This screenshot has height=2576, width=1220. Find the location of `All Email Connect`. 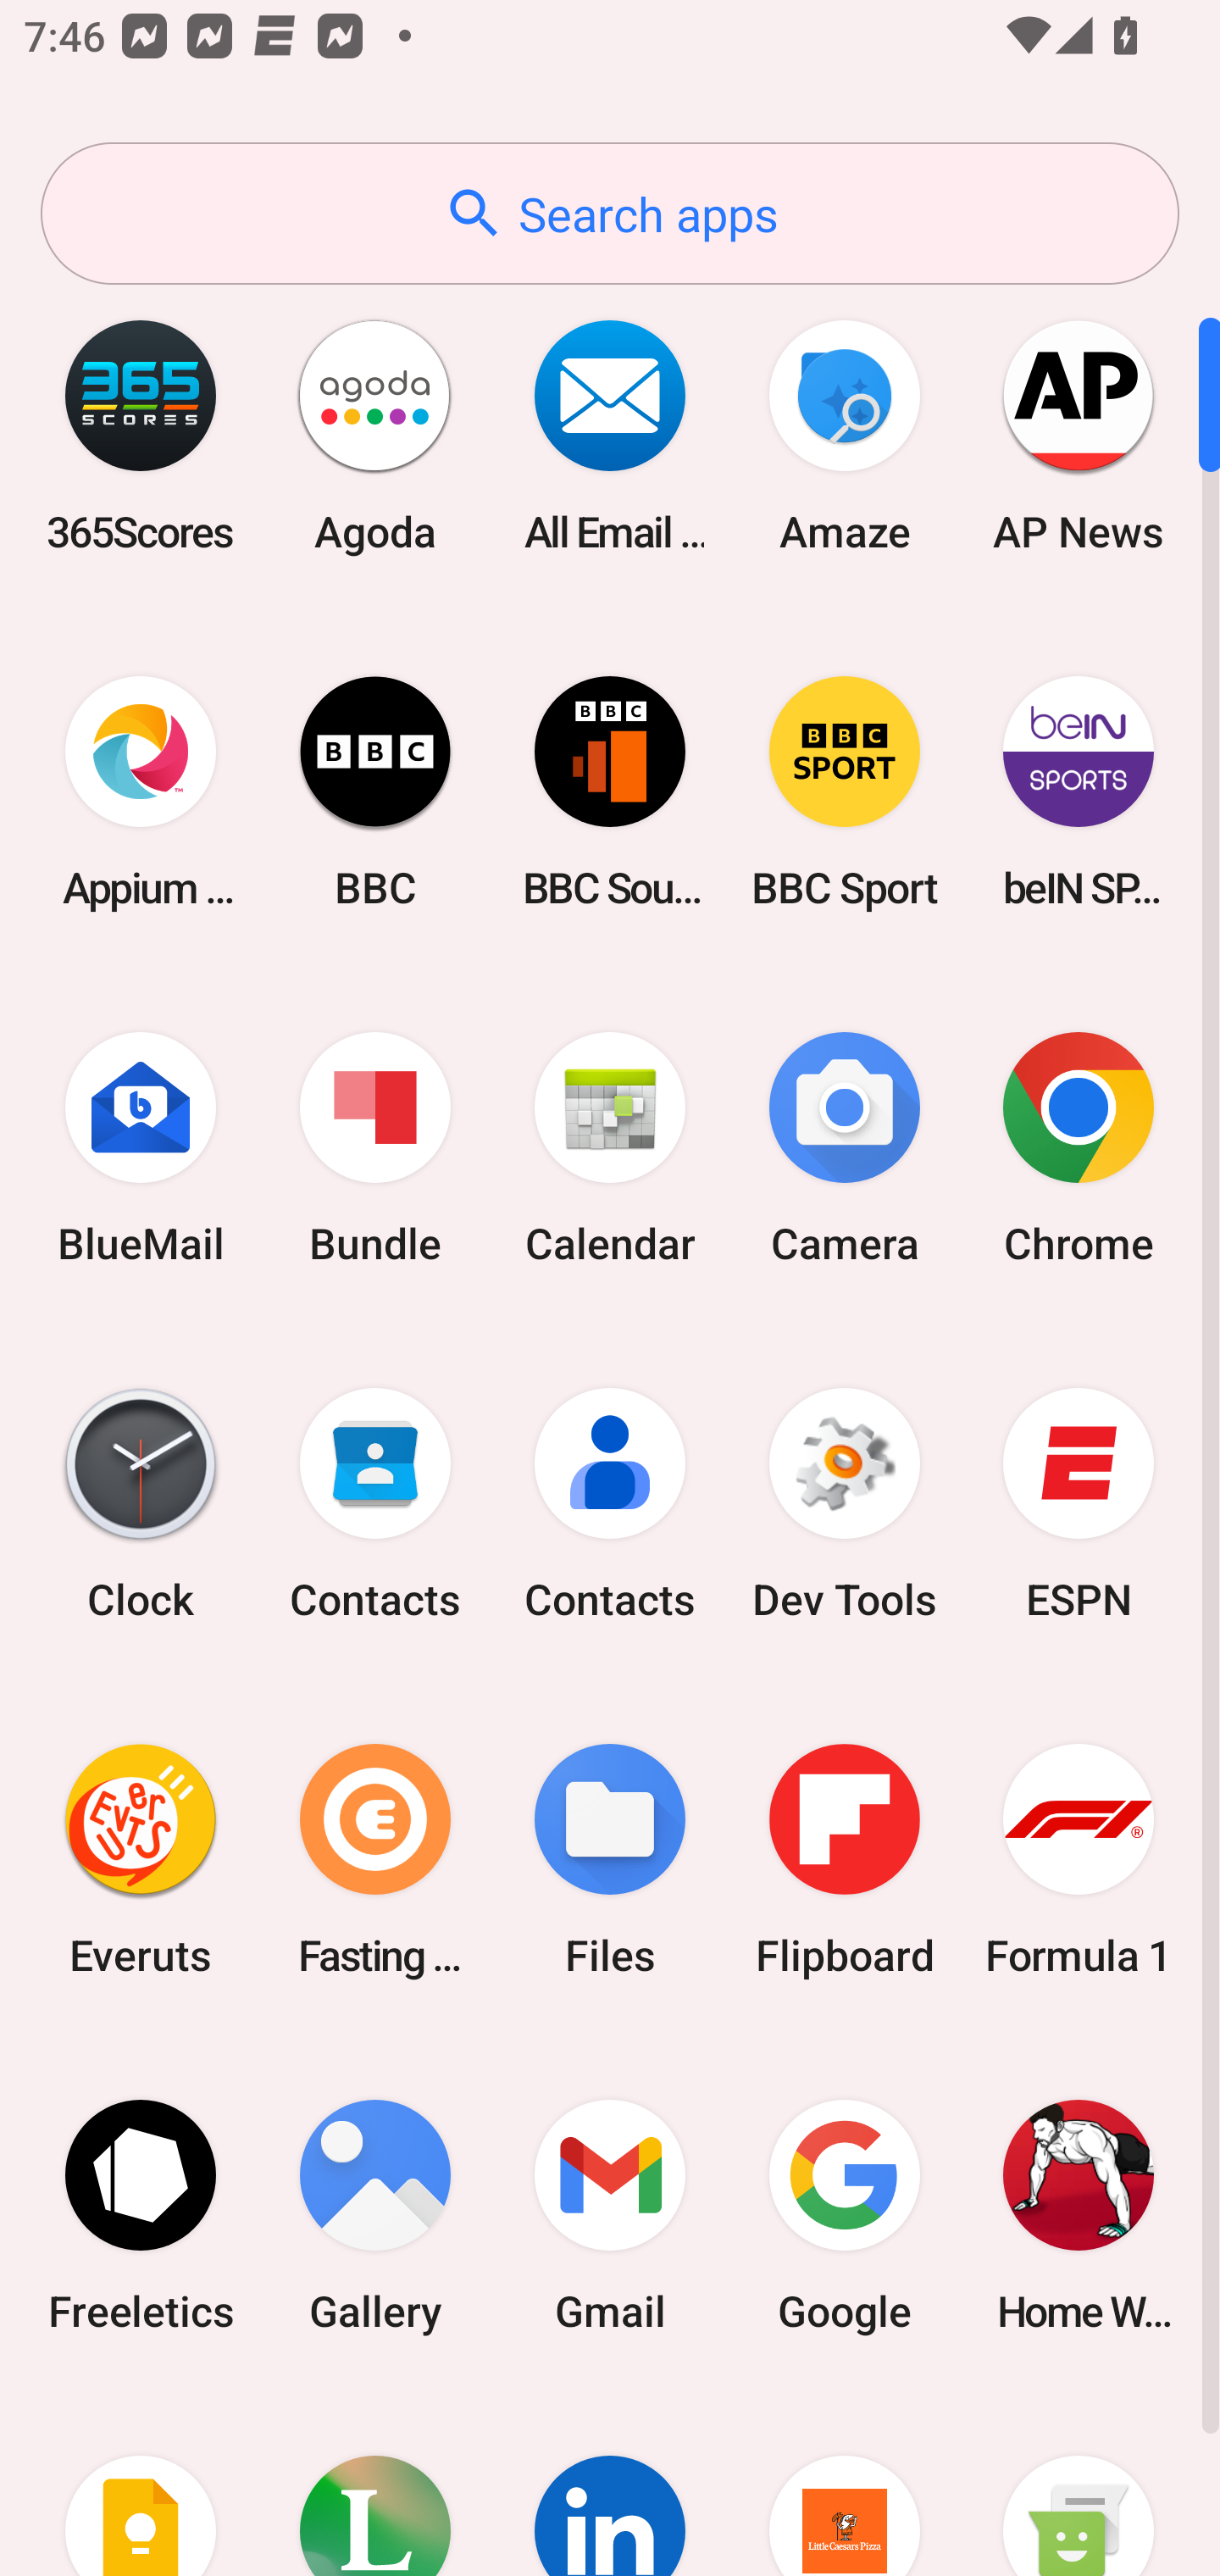

All Email Connect is located at coordinates (610, 436).